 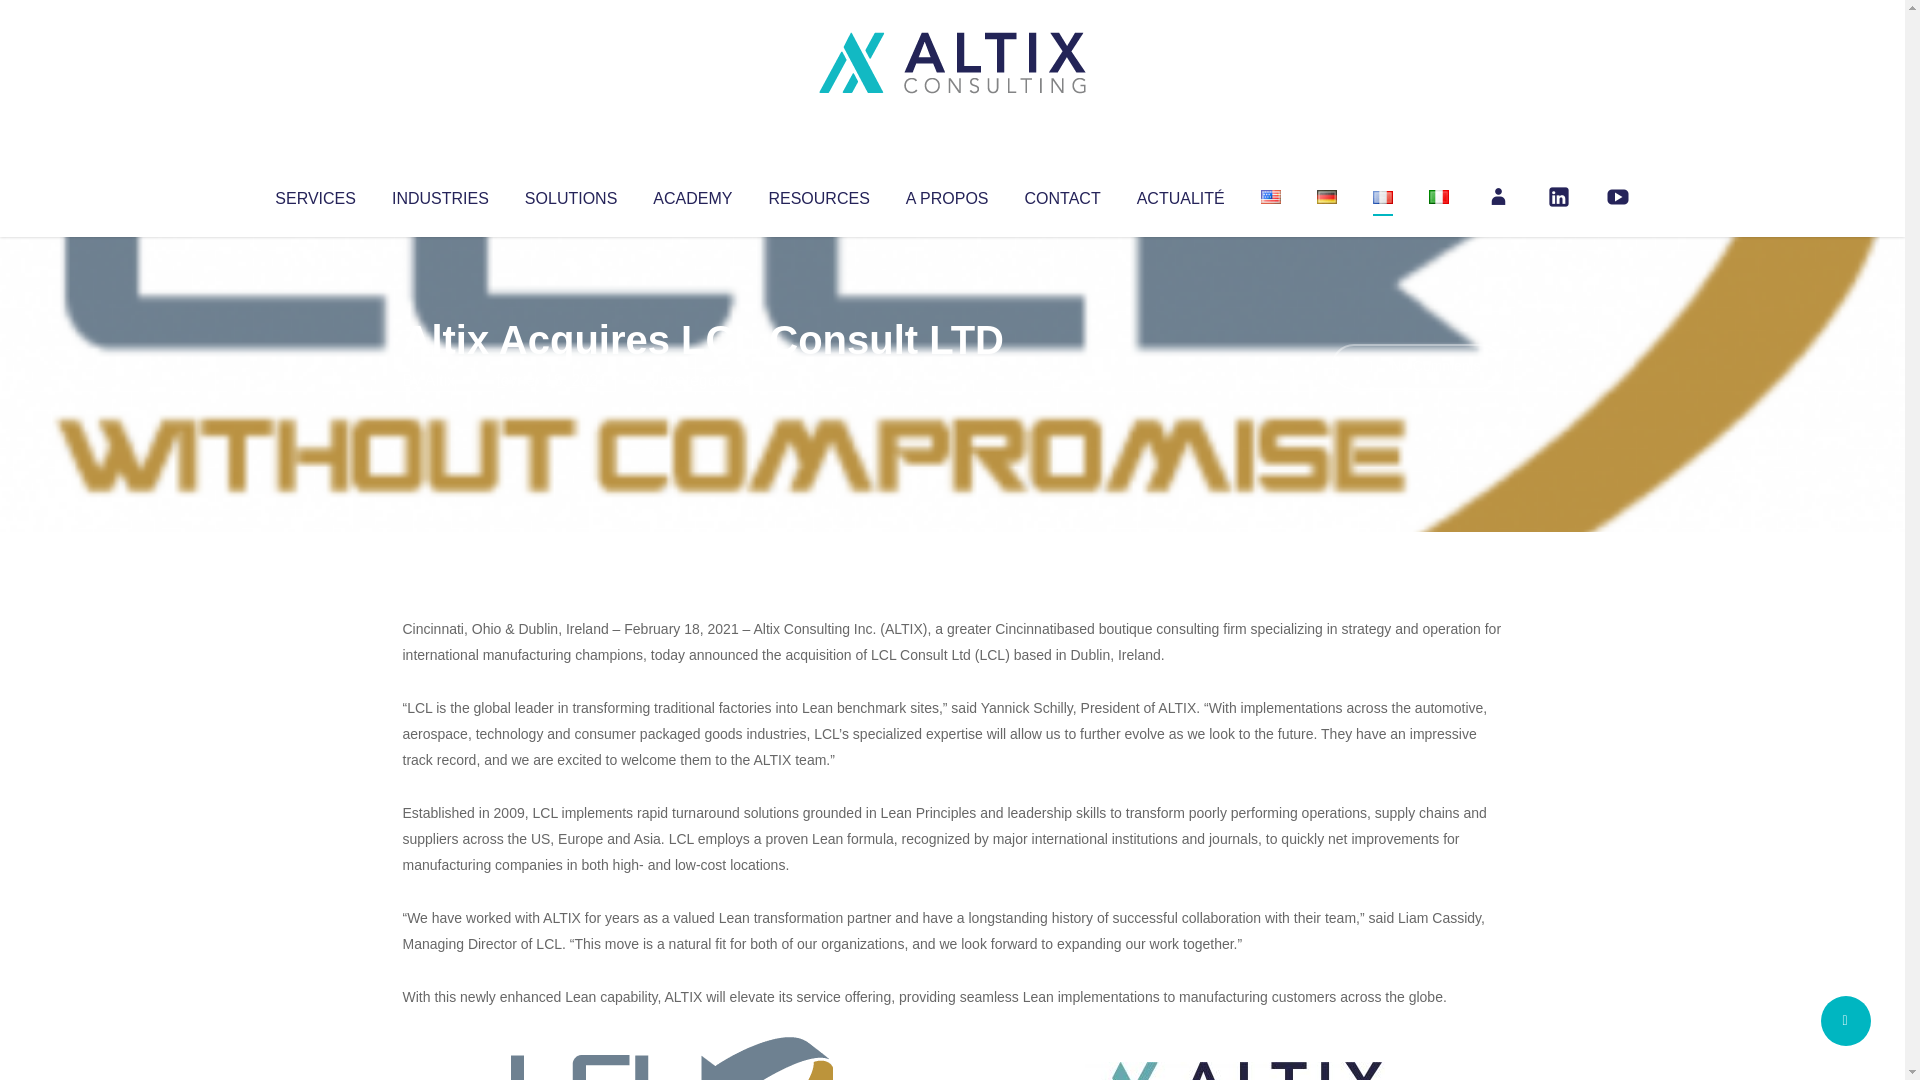 What do you see at coordinates (440, 380) in the screenshot?
I see `Altix` at bounding box center [440, 380].